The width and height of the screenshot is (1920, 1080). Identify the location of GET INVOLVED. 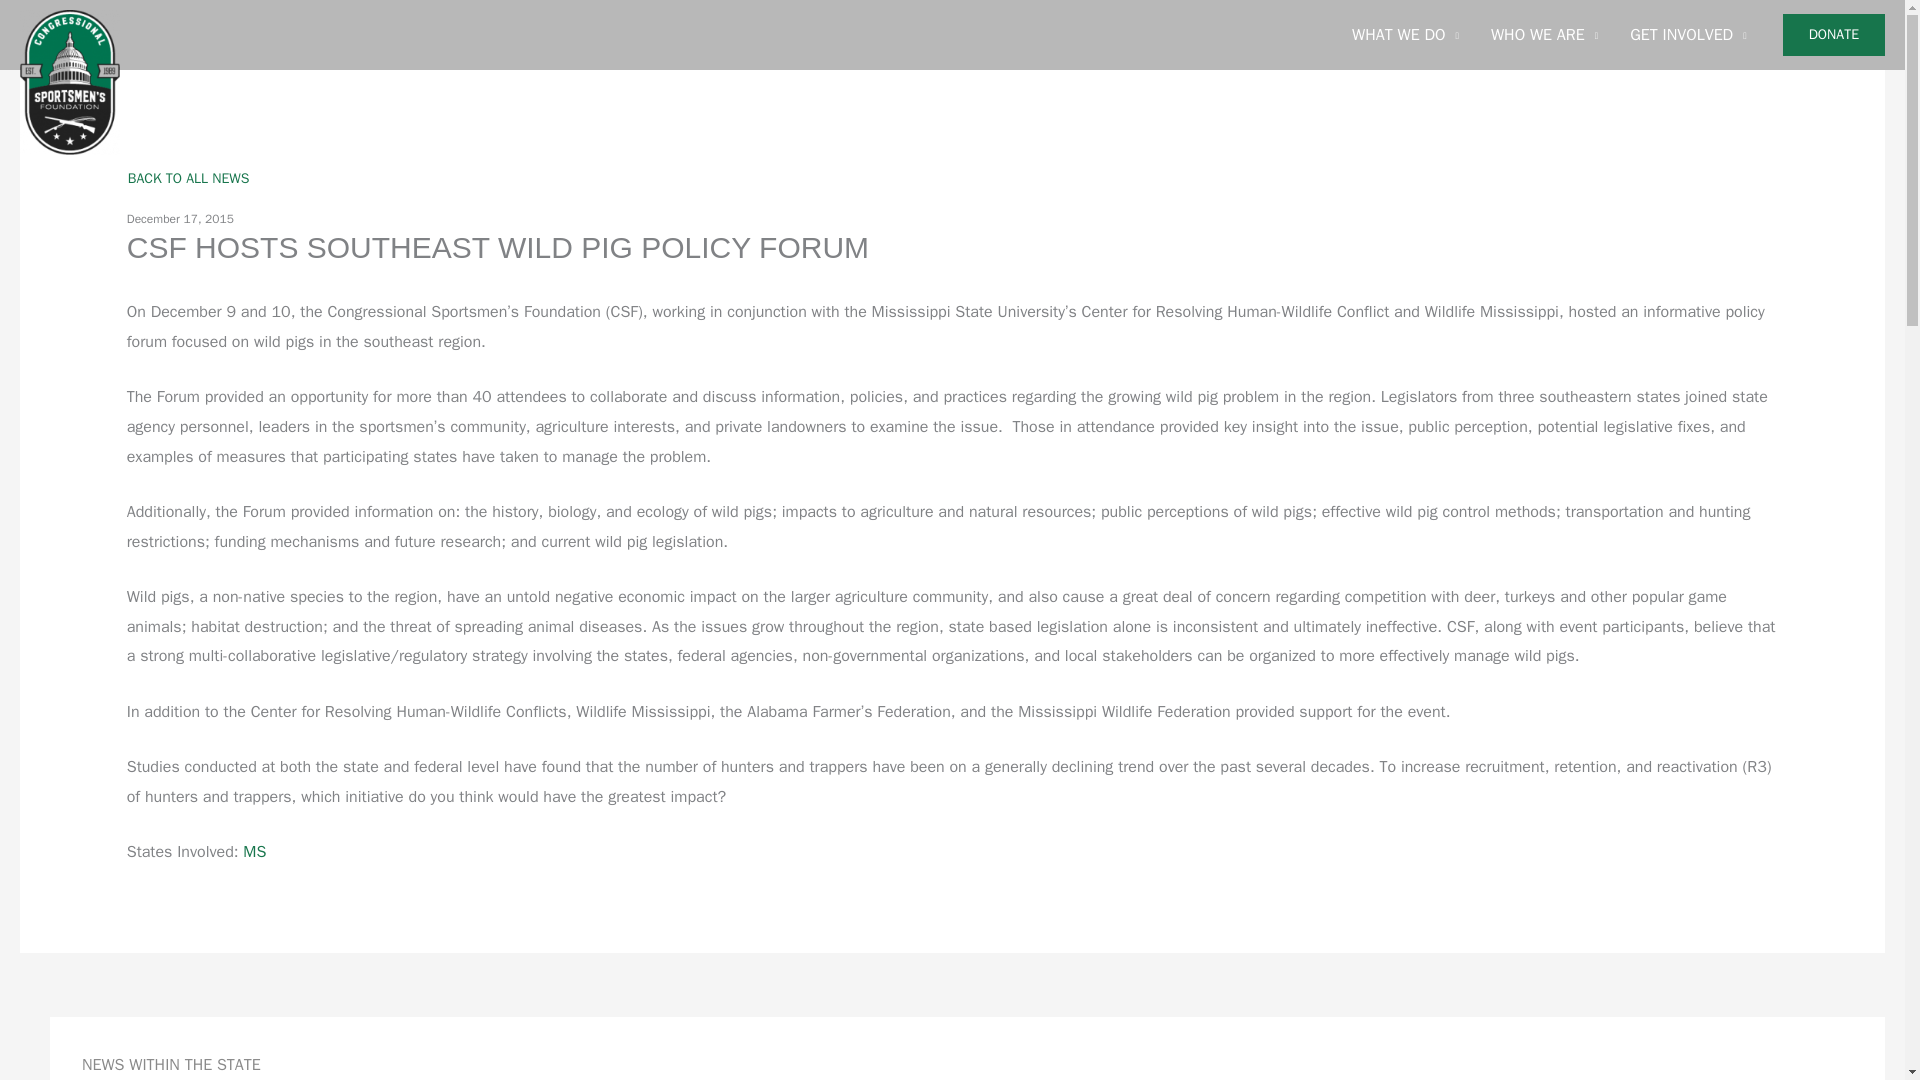
(1688, 35).